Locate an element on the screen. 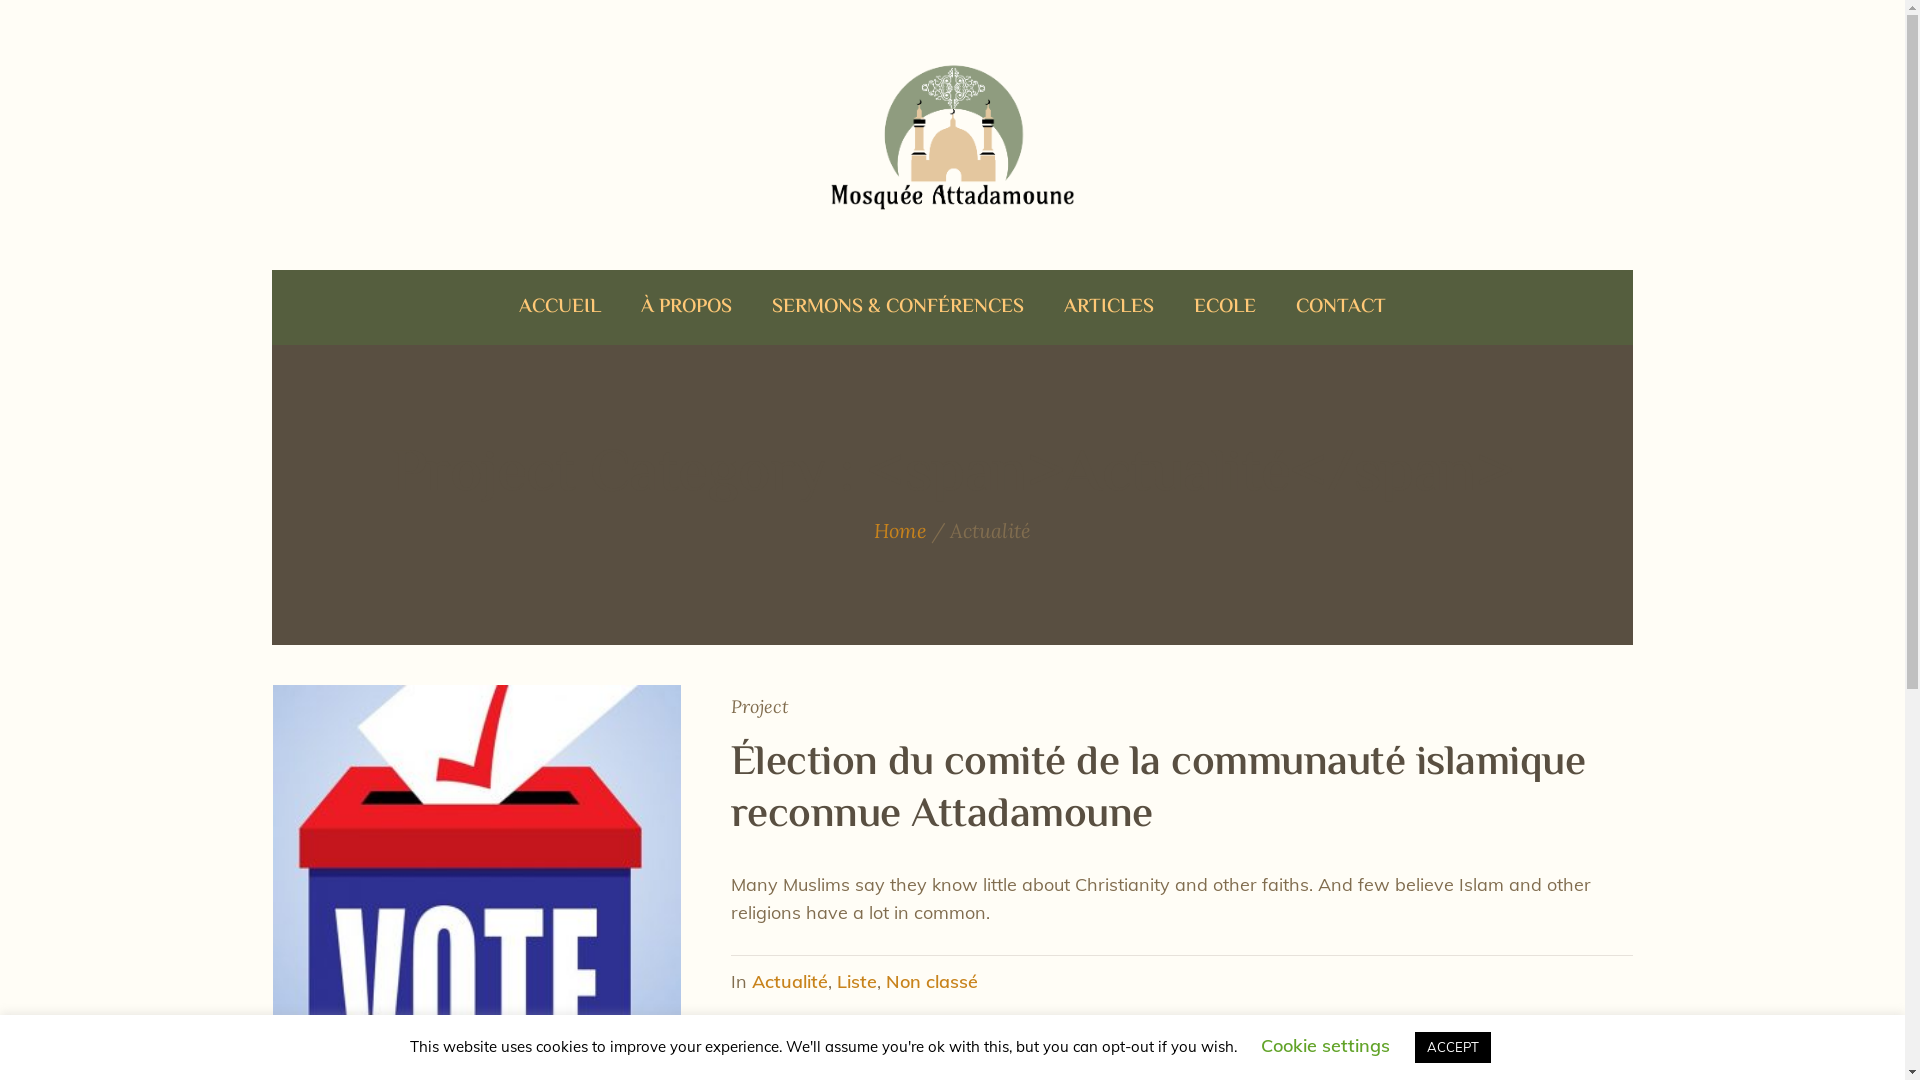 The image size is (1920, 1080). ECOLE is located at coordinates (1225, 308).